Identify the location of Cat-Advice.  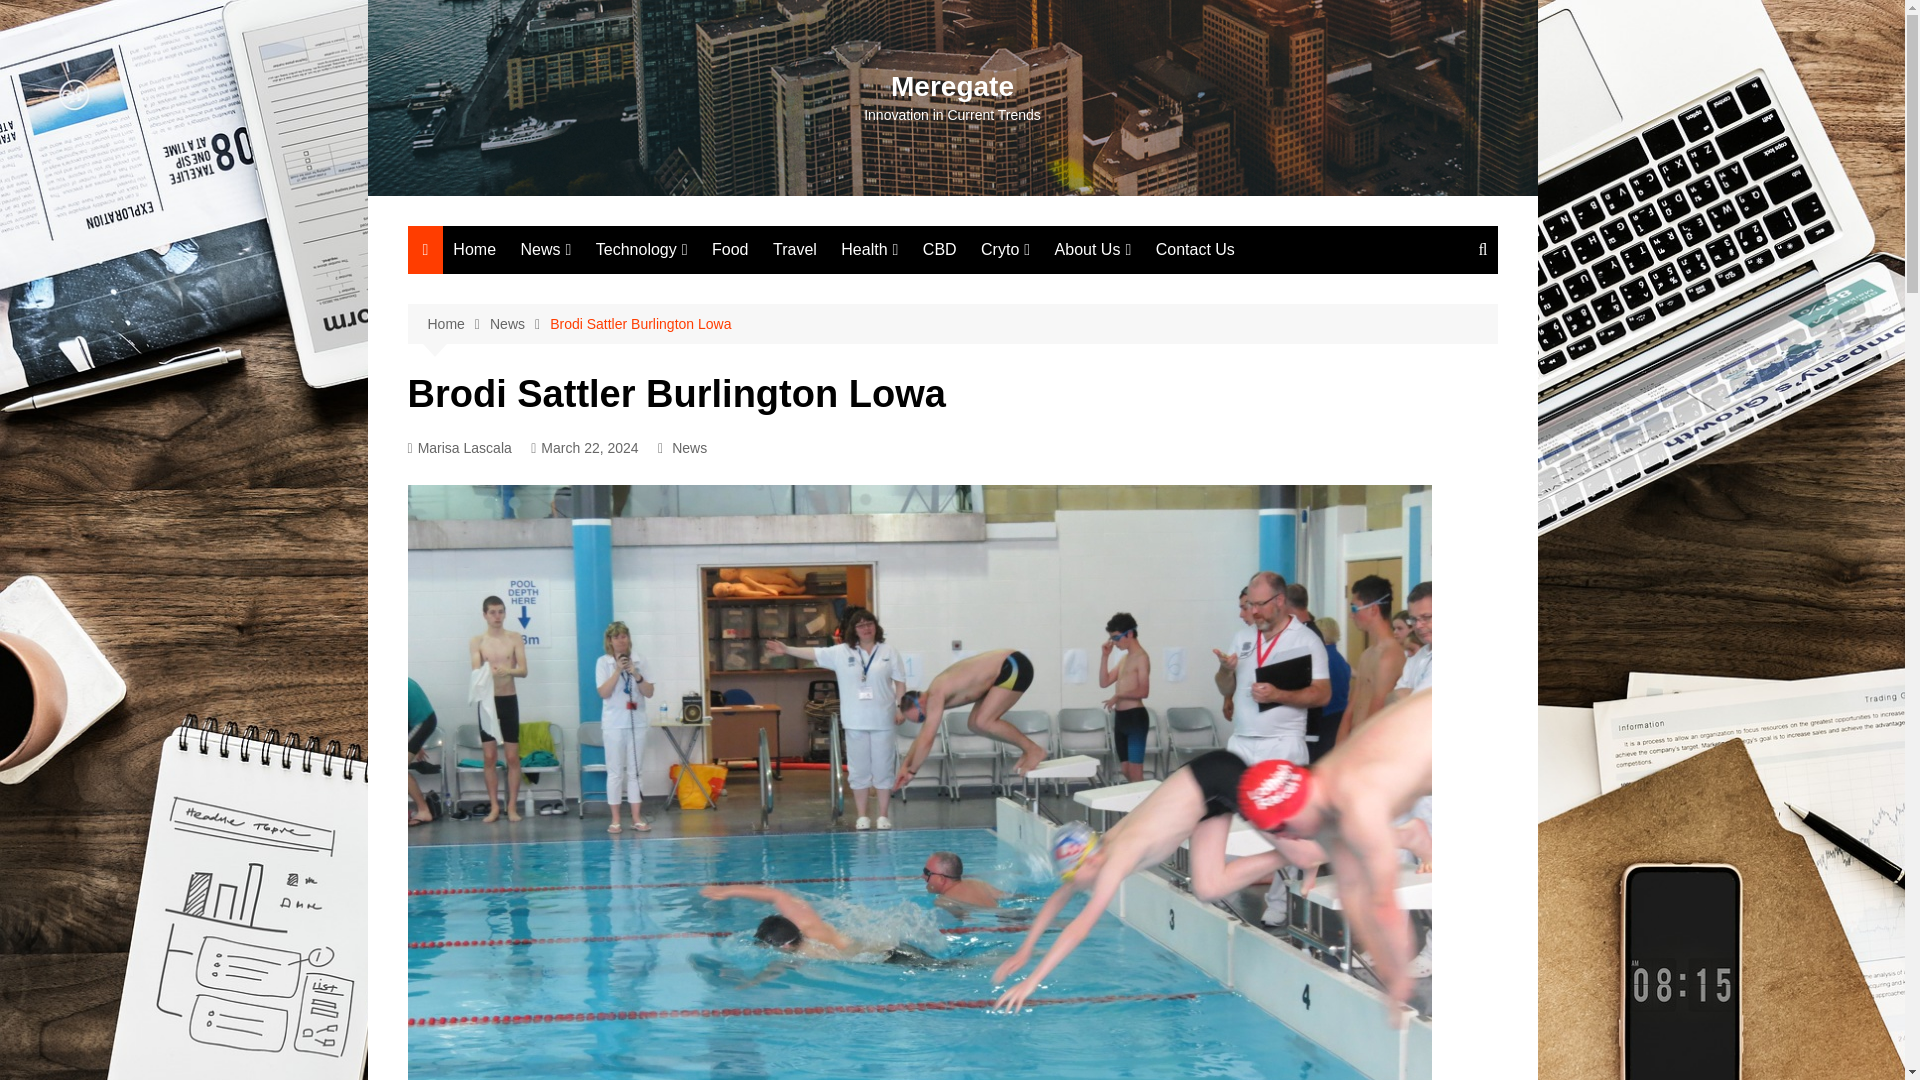
(840, 521).